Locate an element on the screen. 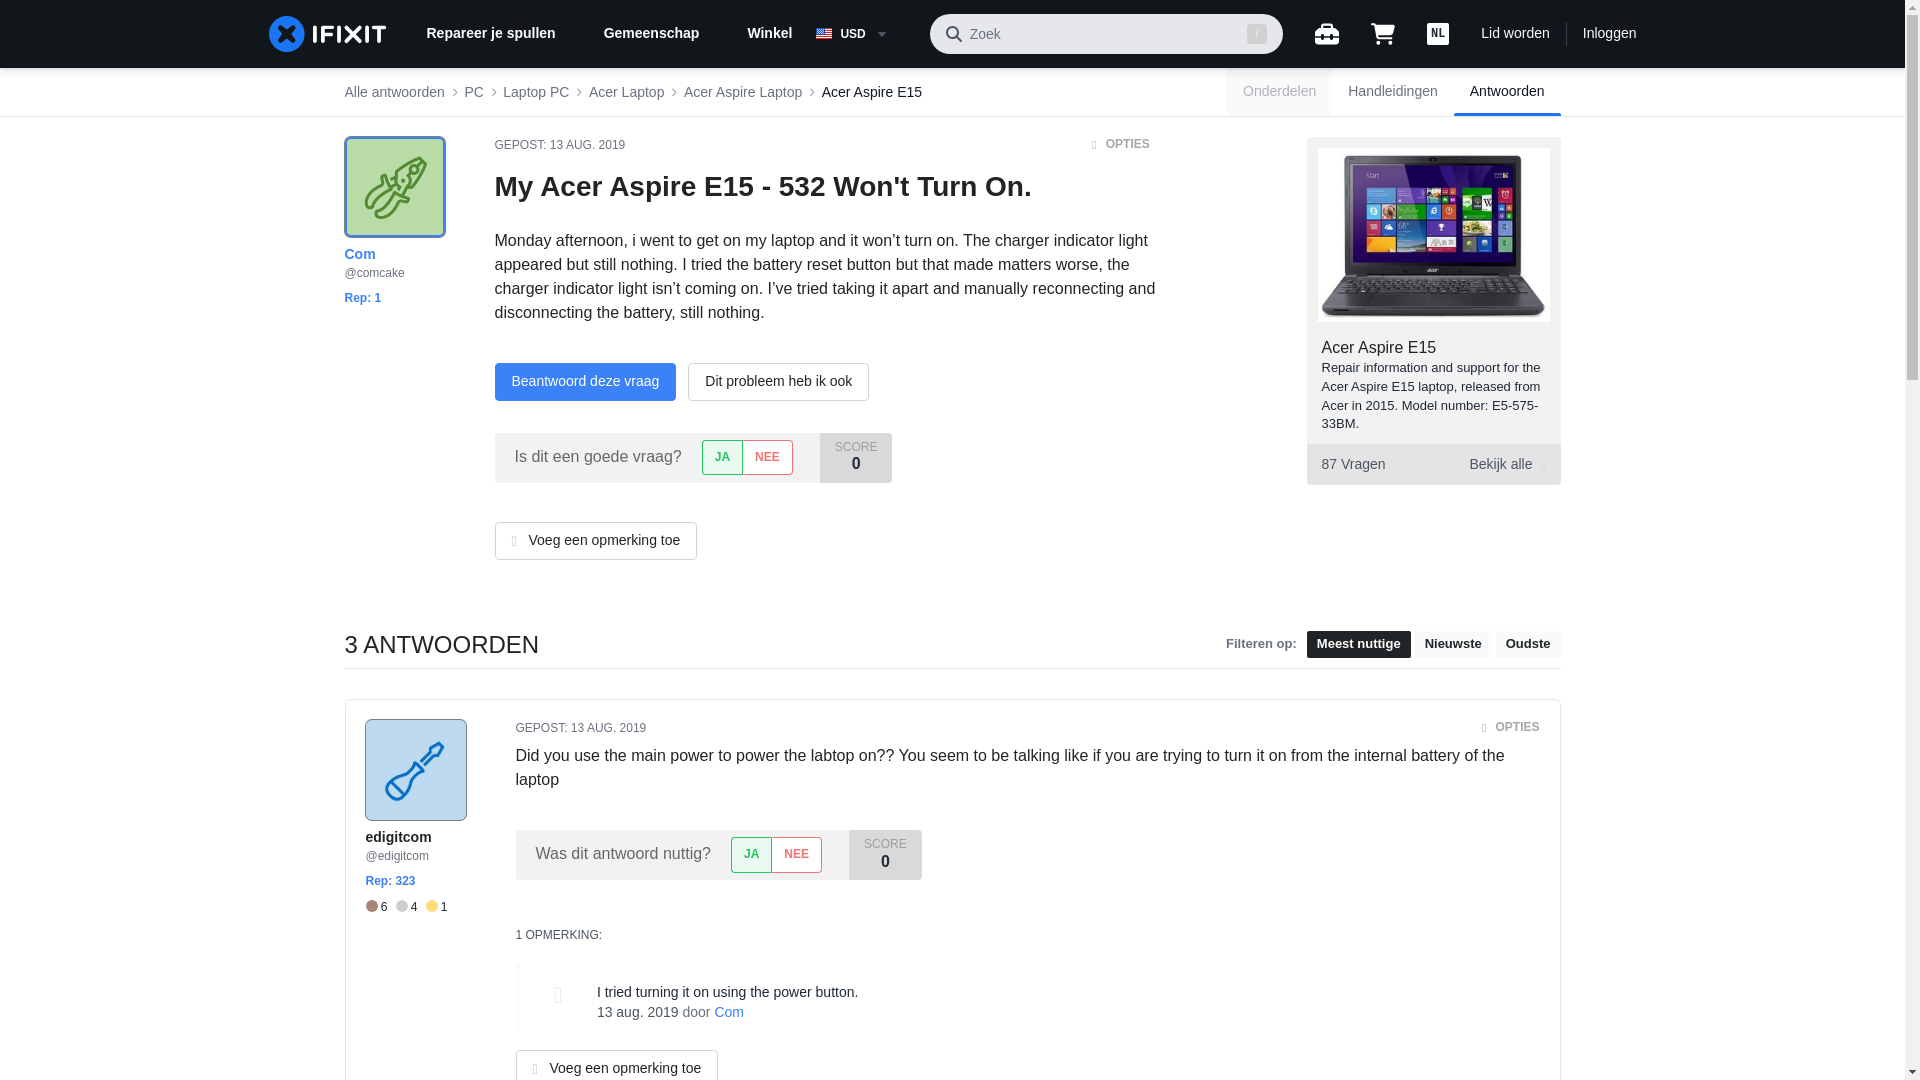 Image resolution: width=1920 pixels, height=1080 pixels. Acer Laptop is located at coordinates (587, 145).